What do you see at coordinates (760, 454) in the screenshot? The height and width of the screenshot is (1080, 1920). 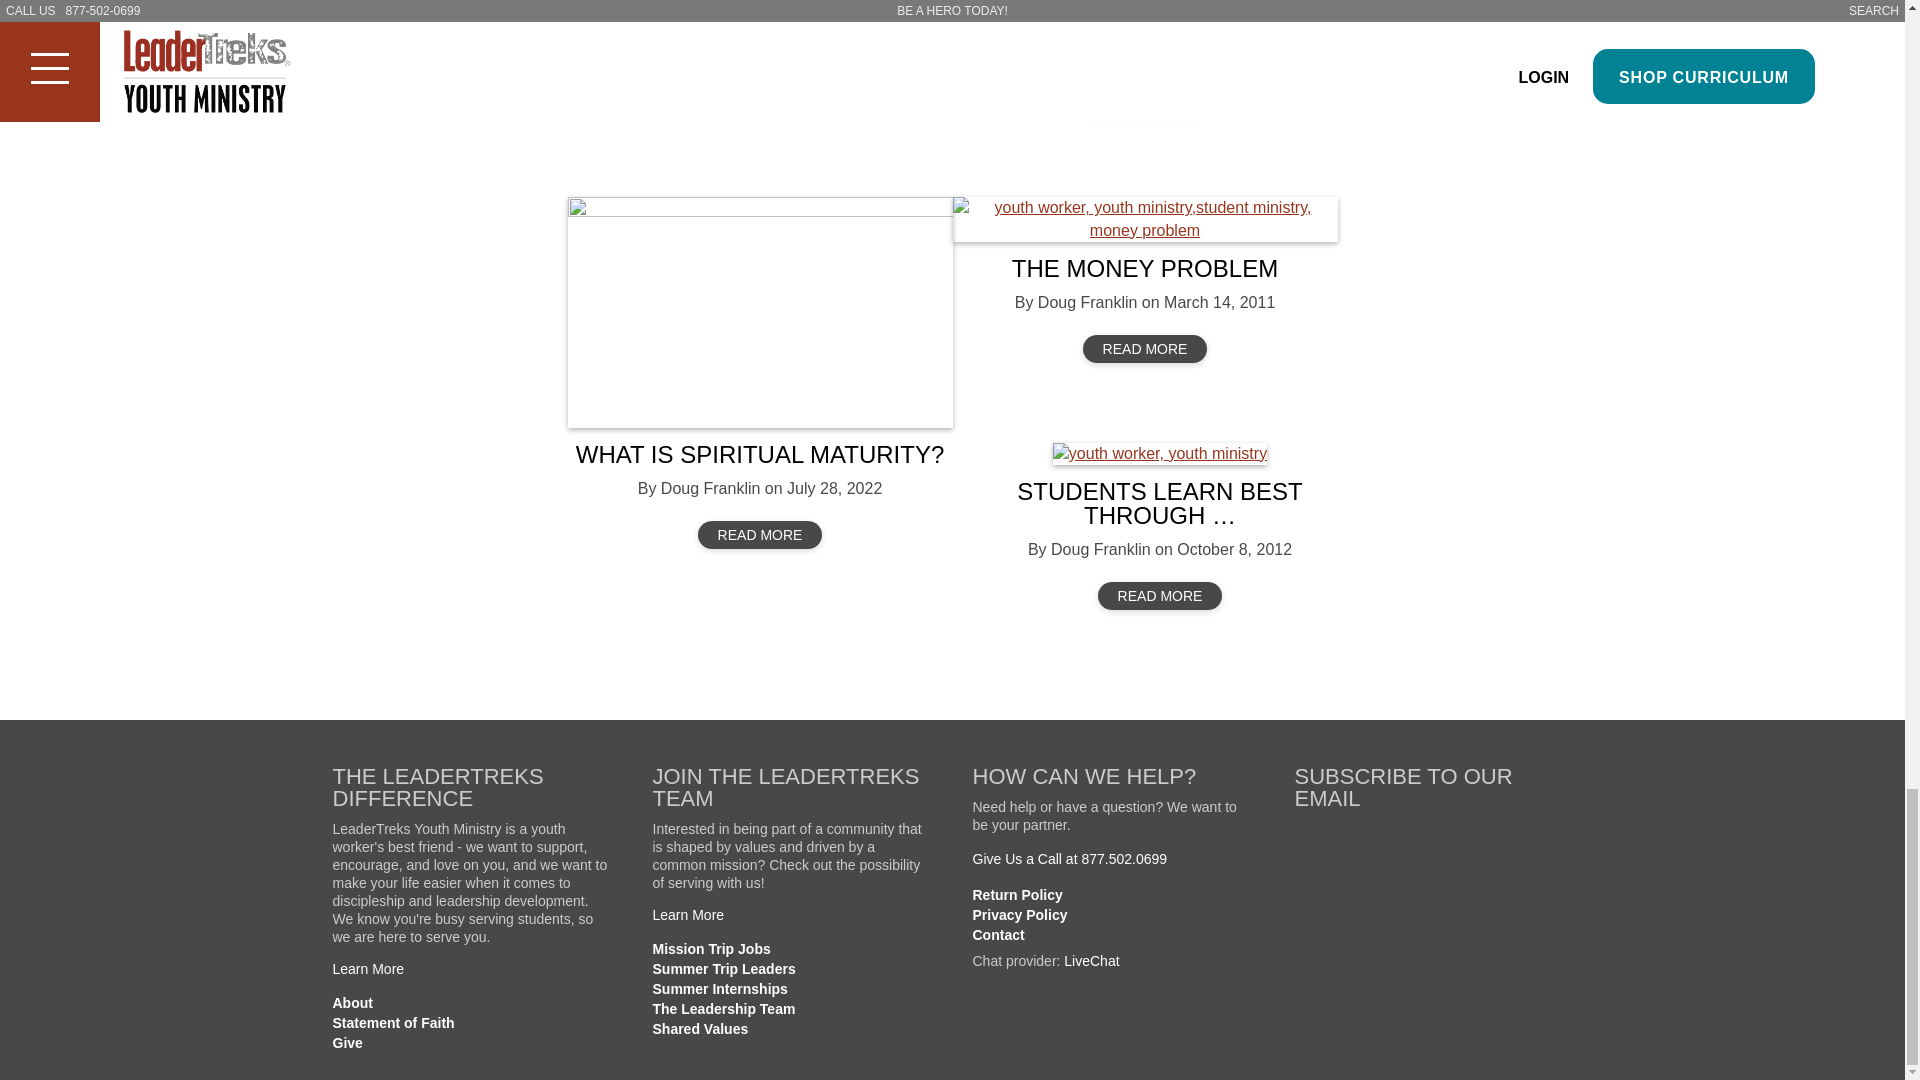 I see `WHAT IS SPIRITUAL MATURITY?` at bounding box center [760, 454].